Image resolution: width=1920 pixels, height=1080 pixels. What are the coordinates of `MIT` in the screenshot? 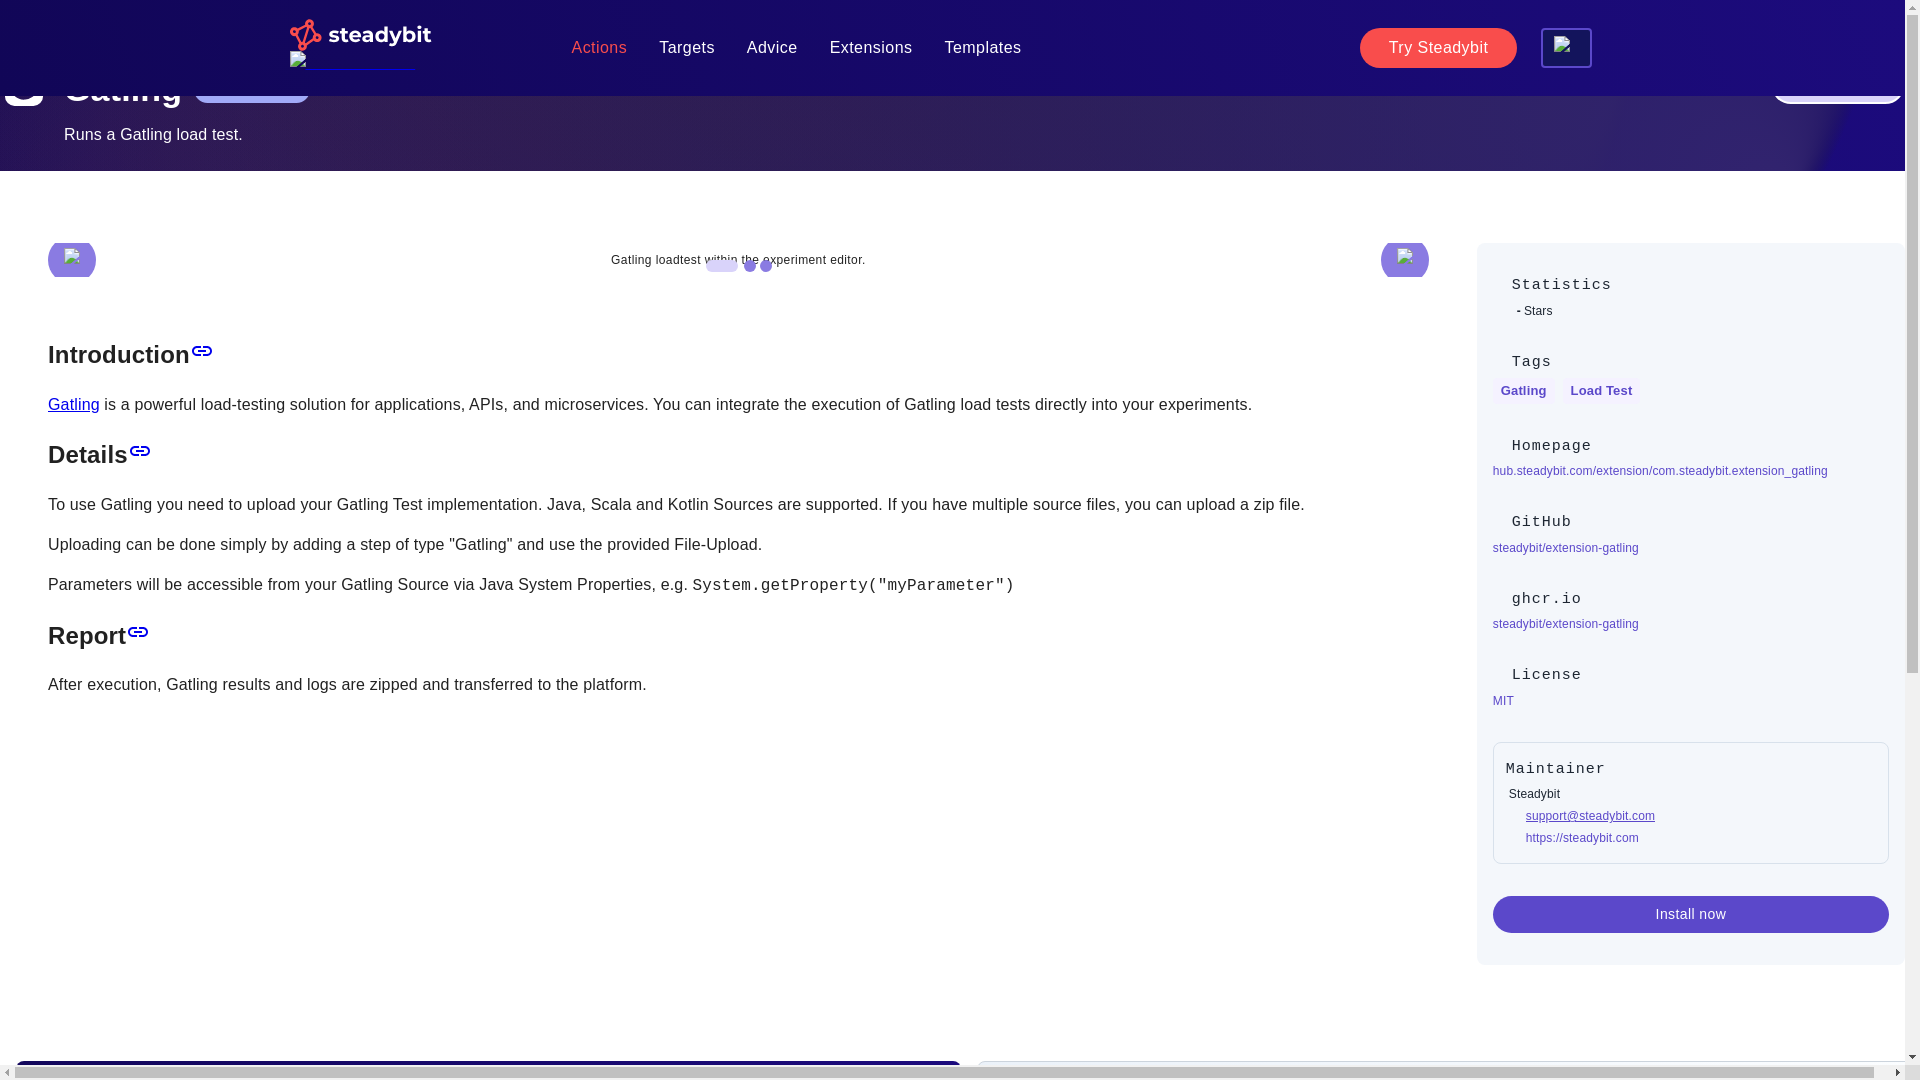 It's located at (1691, 700).